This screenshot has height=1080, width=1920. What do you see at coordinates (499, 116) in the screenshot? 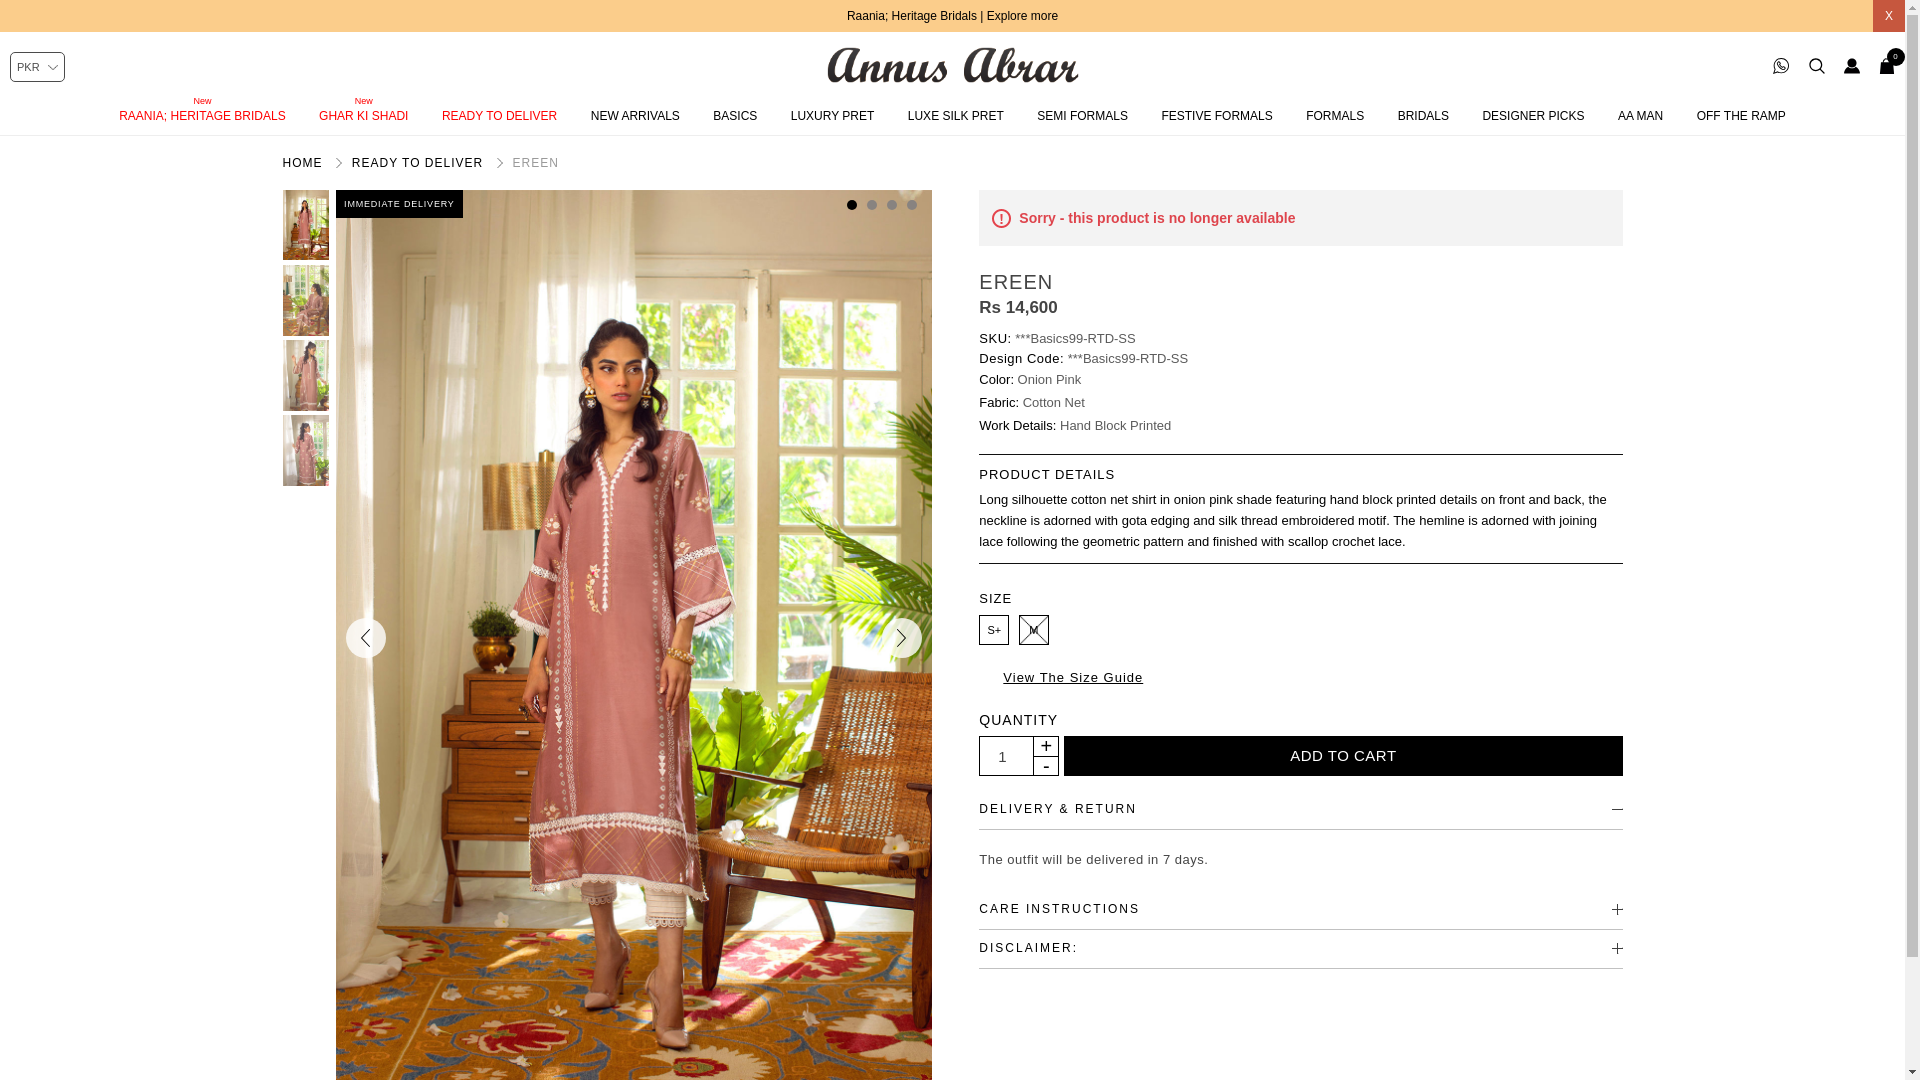
I see `READY TO DELIVER` at bounding box center [499, 116].